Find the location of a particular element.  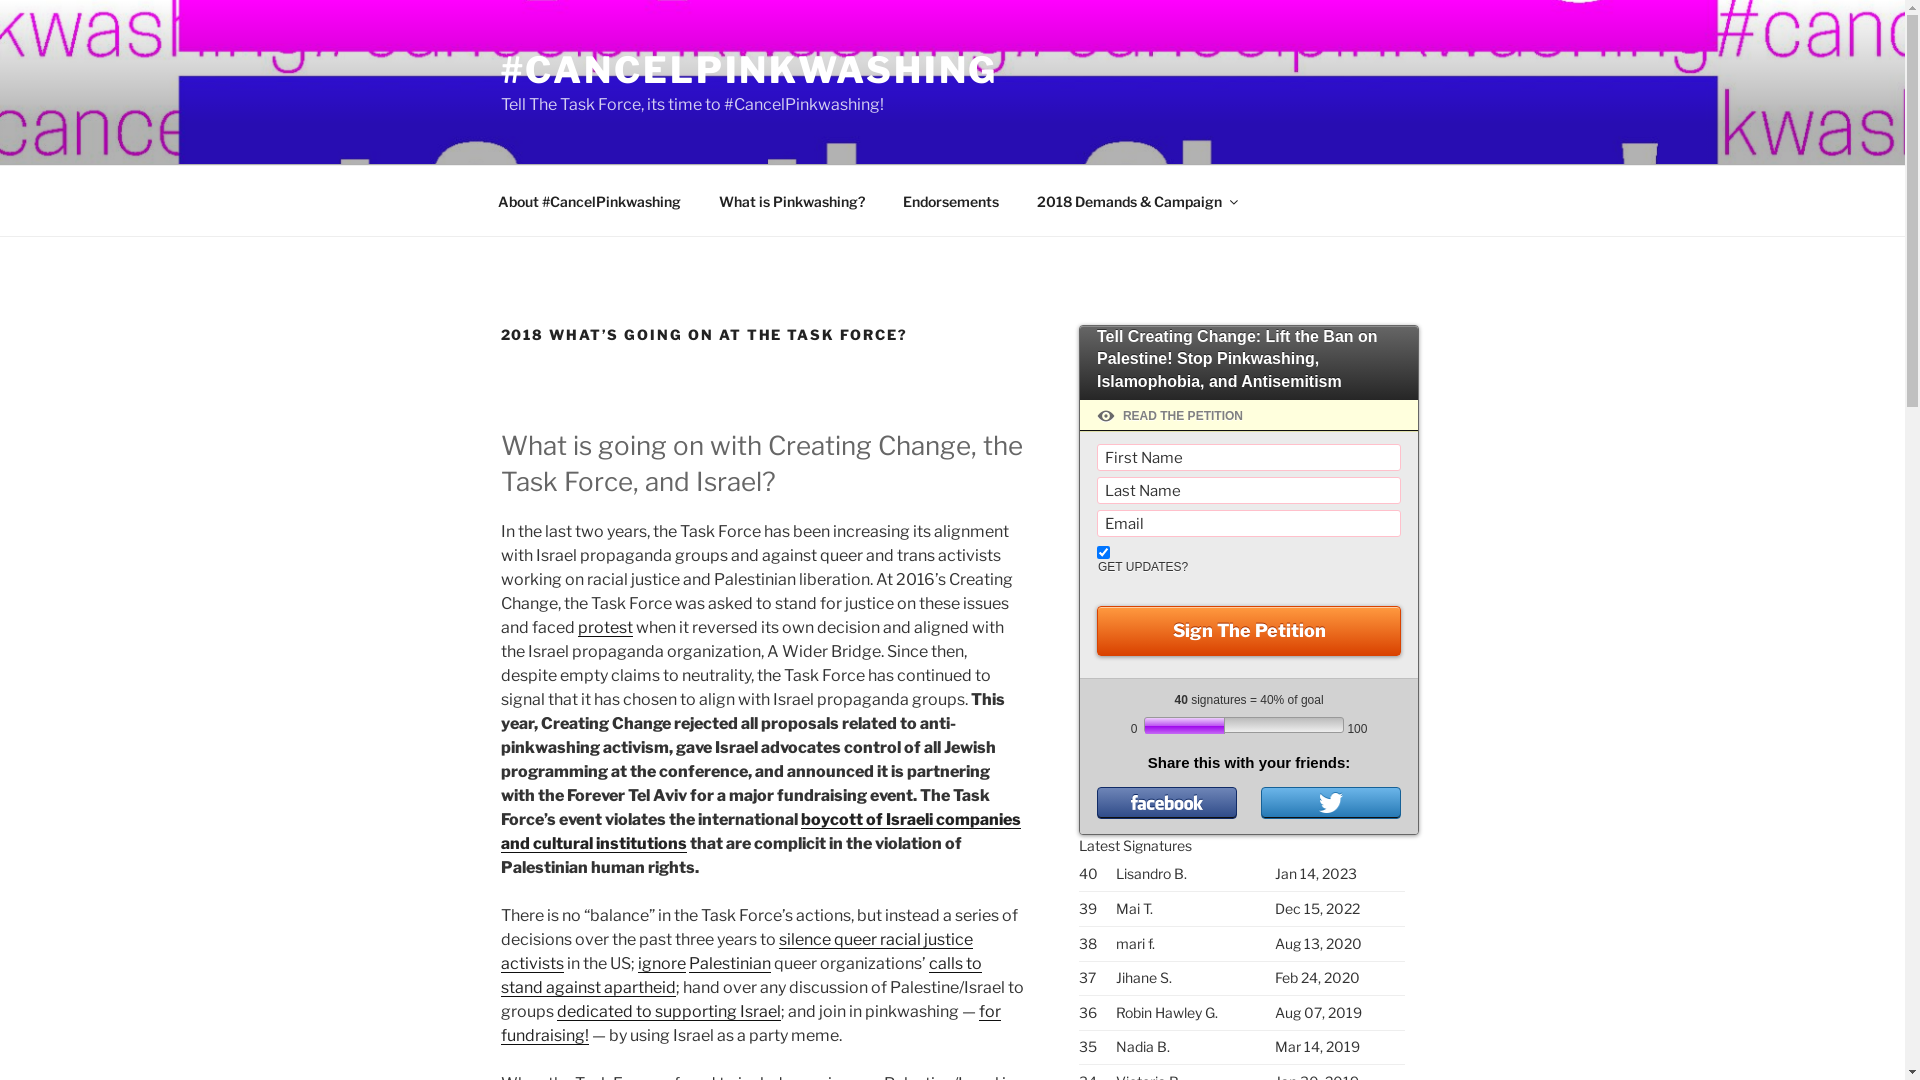

Facebook is located at coordinates (1167, 803).